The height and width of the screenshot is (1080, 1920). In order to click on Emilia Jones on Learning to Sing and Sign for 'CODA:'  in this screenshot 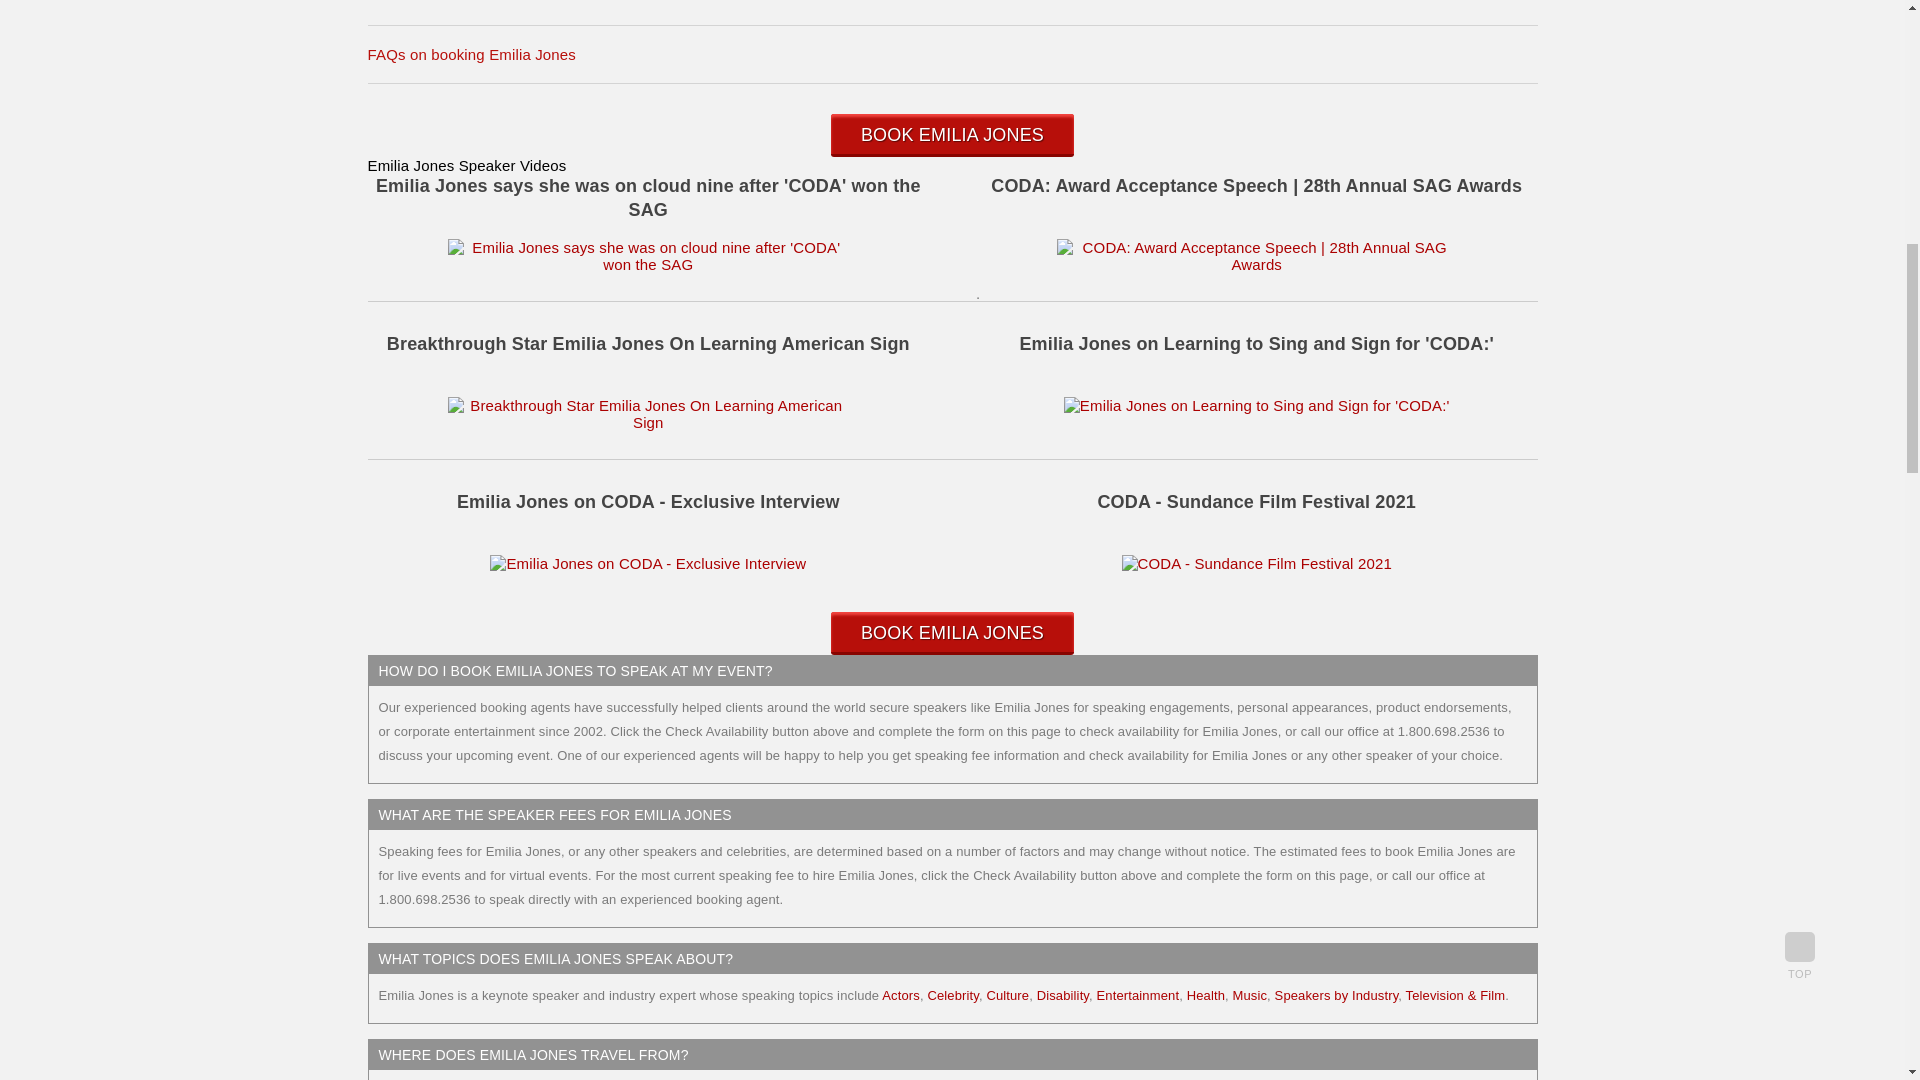, I will do `click(1256, 405)`.